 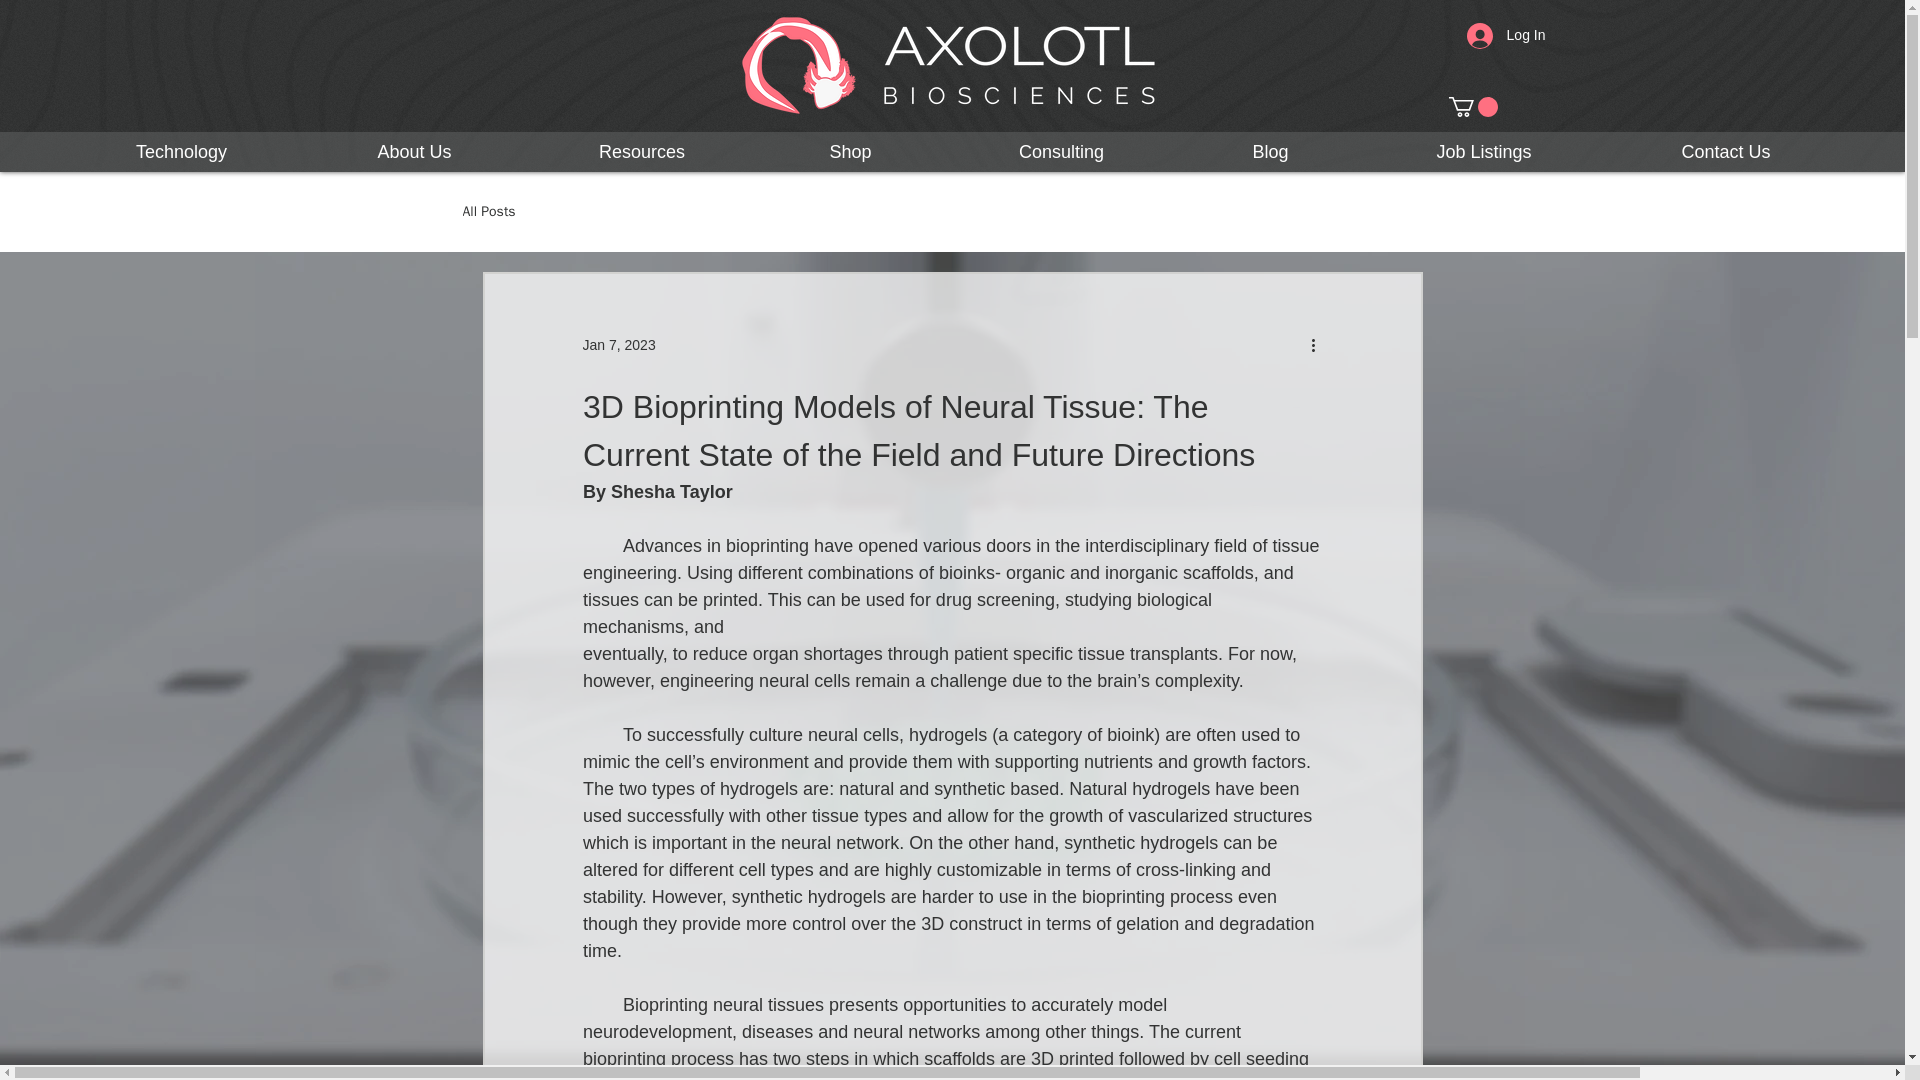 I want to click on Blog, so click(x=1270, y=152).